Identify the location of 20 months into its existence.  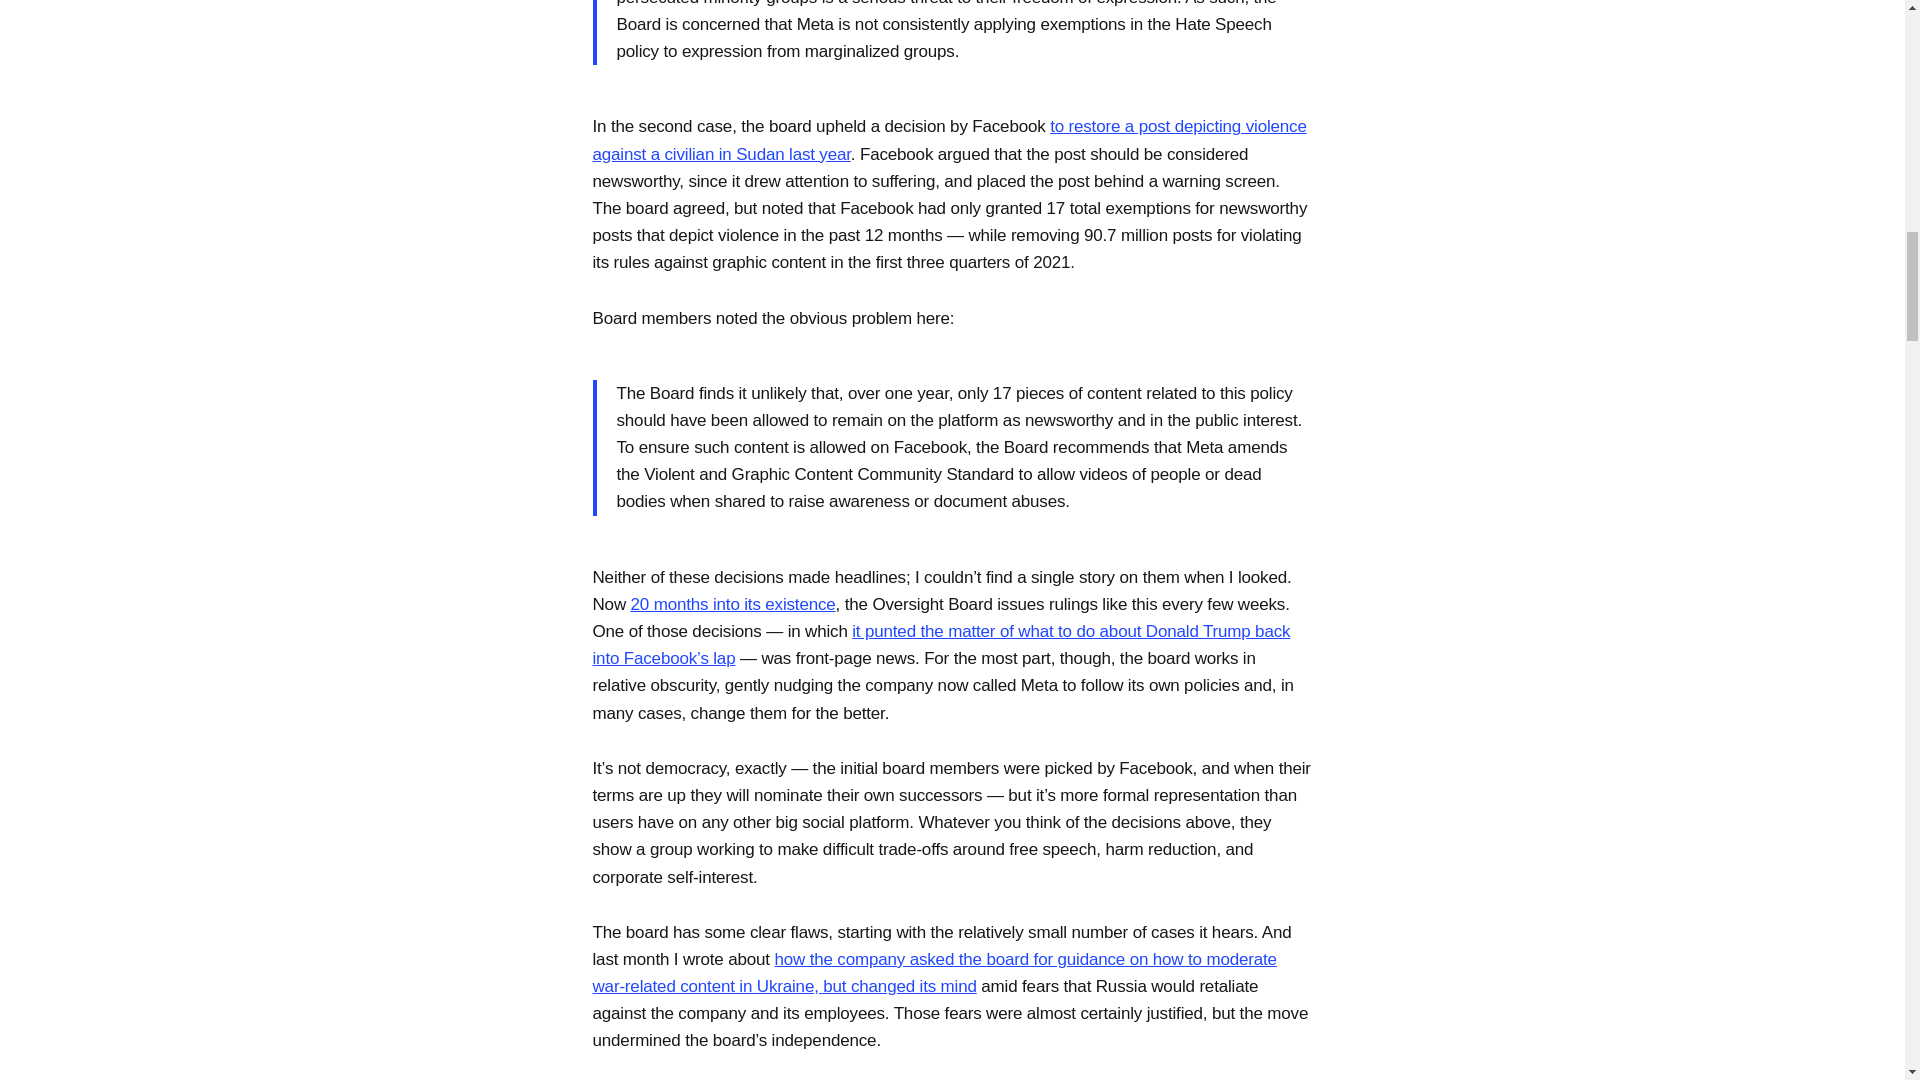
(733, 604).